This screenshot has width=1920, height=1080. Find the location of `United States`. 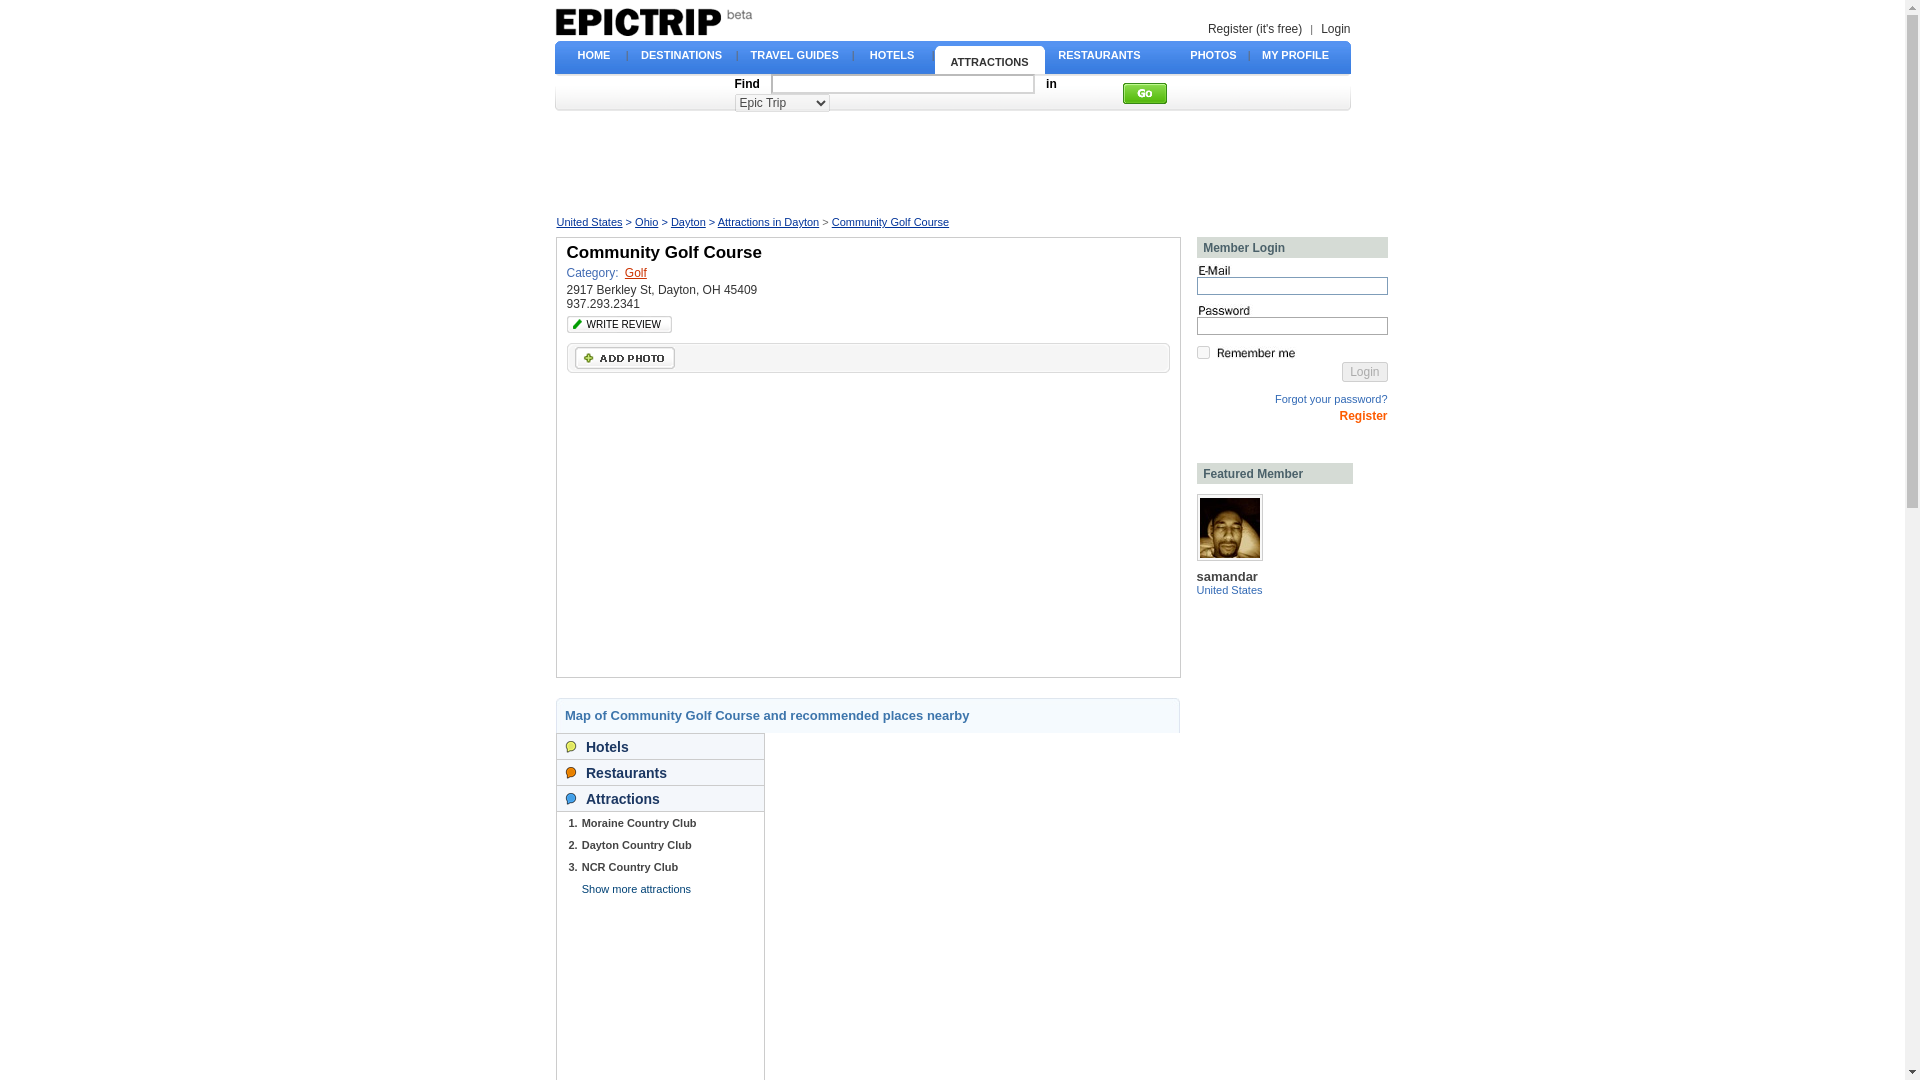

United States is located at coordinates (589, 222).